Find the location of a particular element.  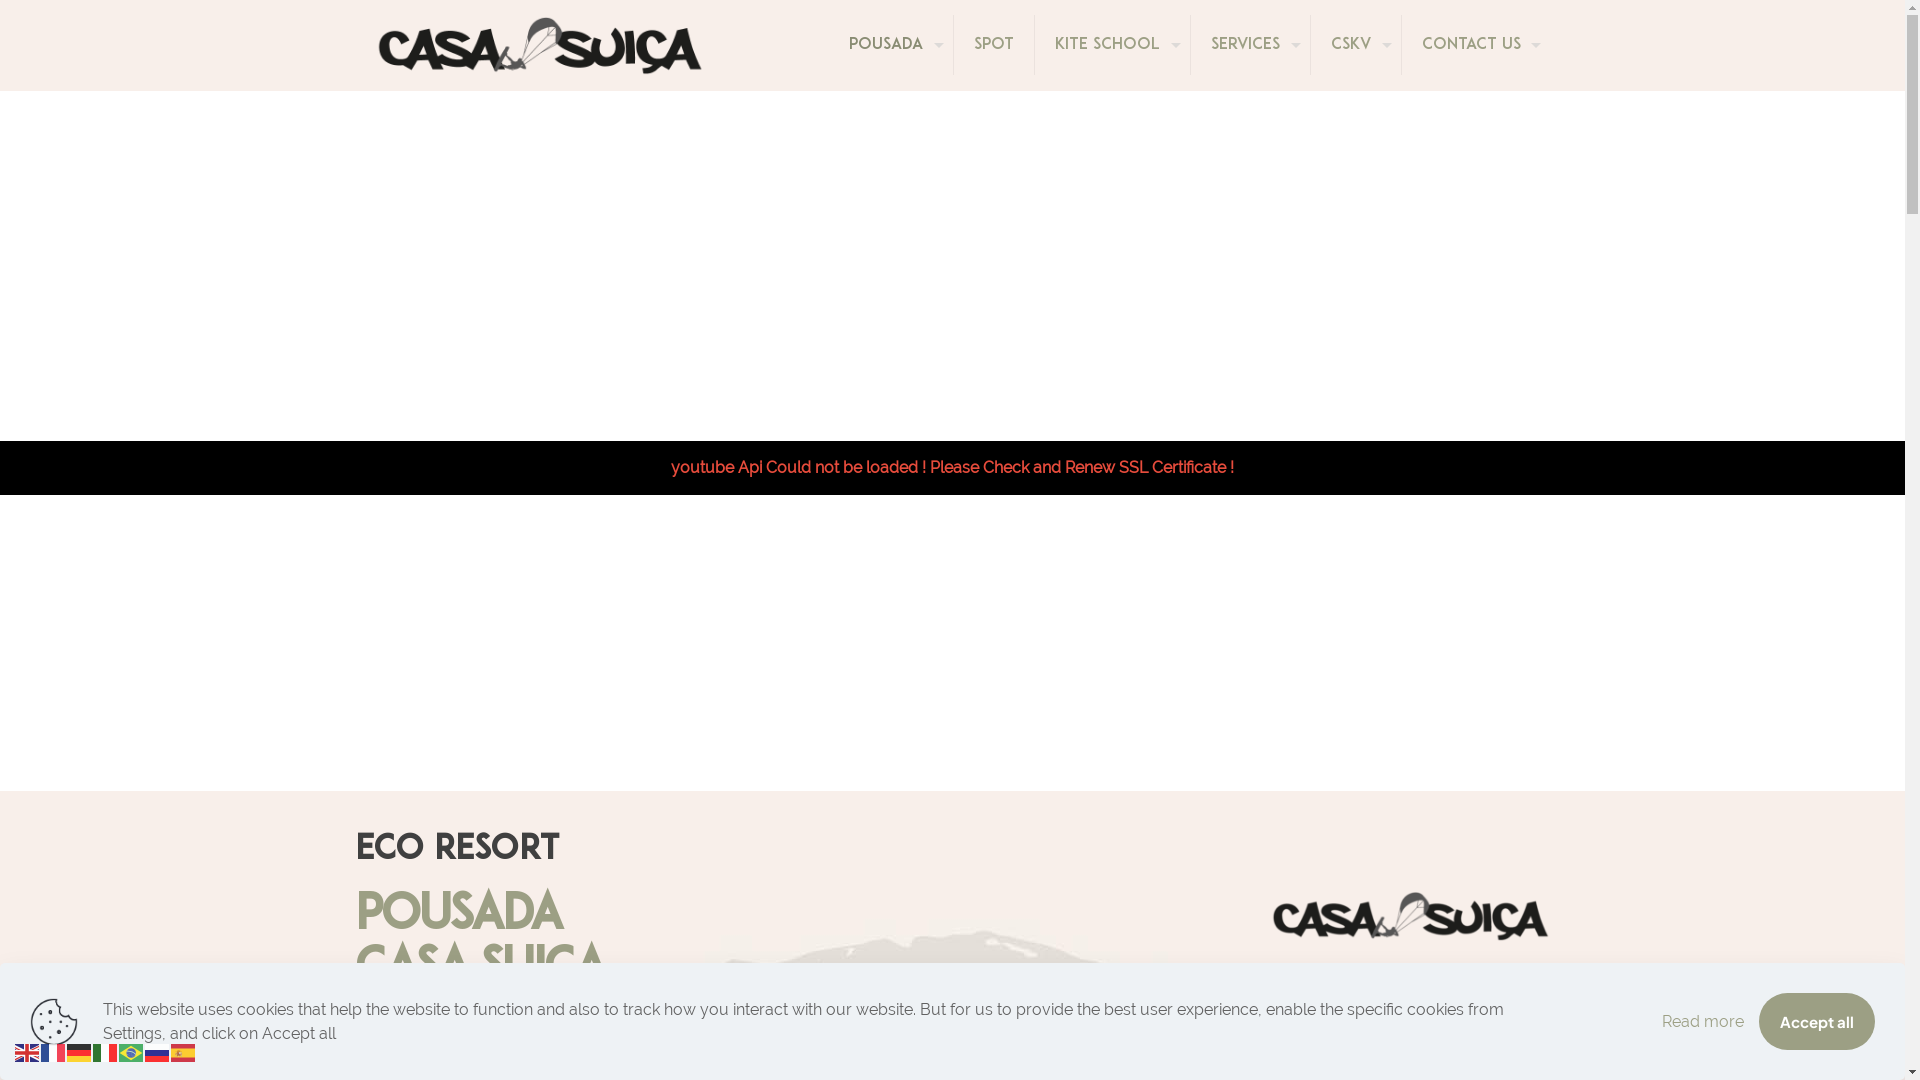

POUSADA is located at coordinates (890, 45).